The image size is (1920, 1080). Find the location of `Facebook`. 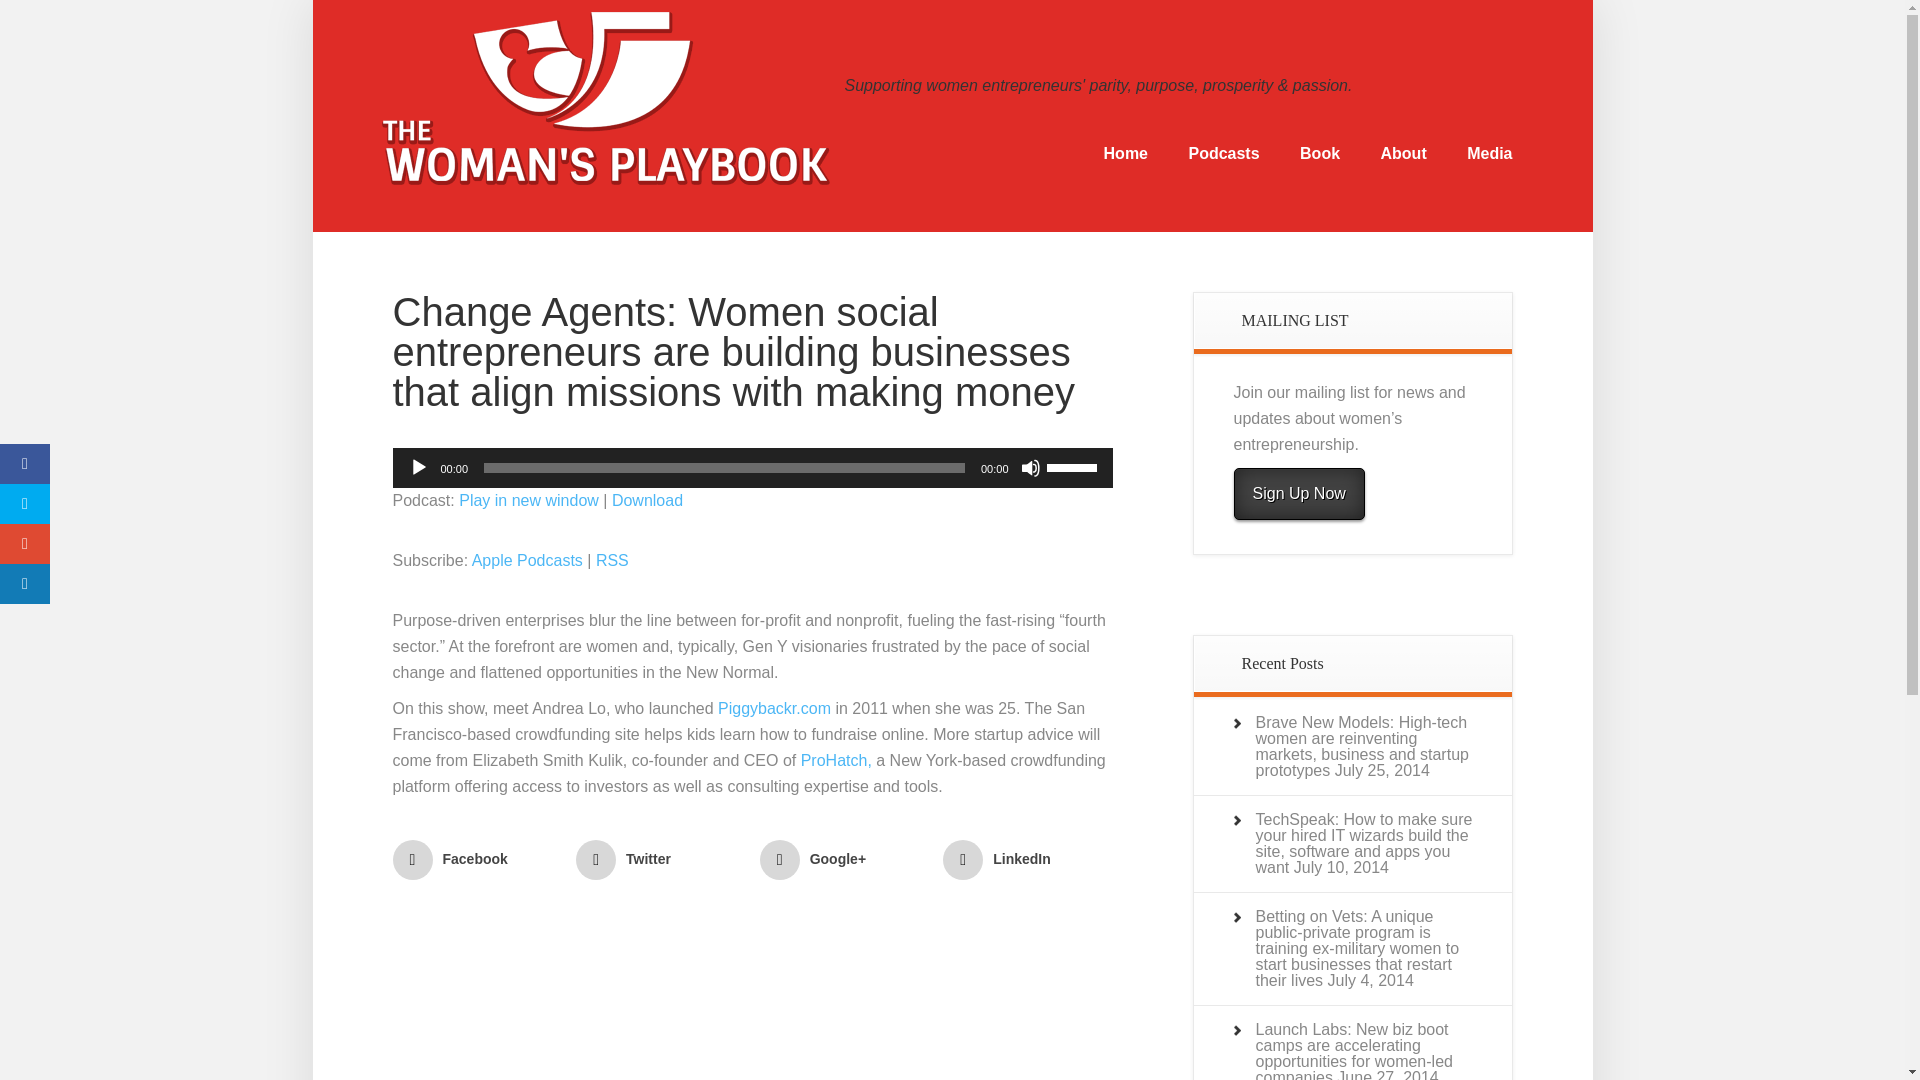

Facebook is located at coordinates (476, 860).